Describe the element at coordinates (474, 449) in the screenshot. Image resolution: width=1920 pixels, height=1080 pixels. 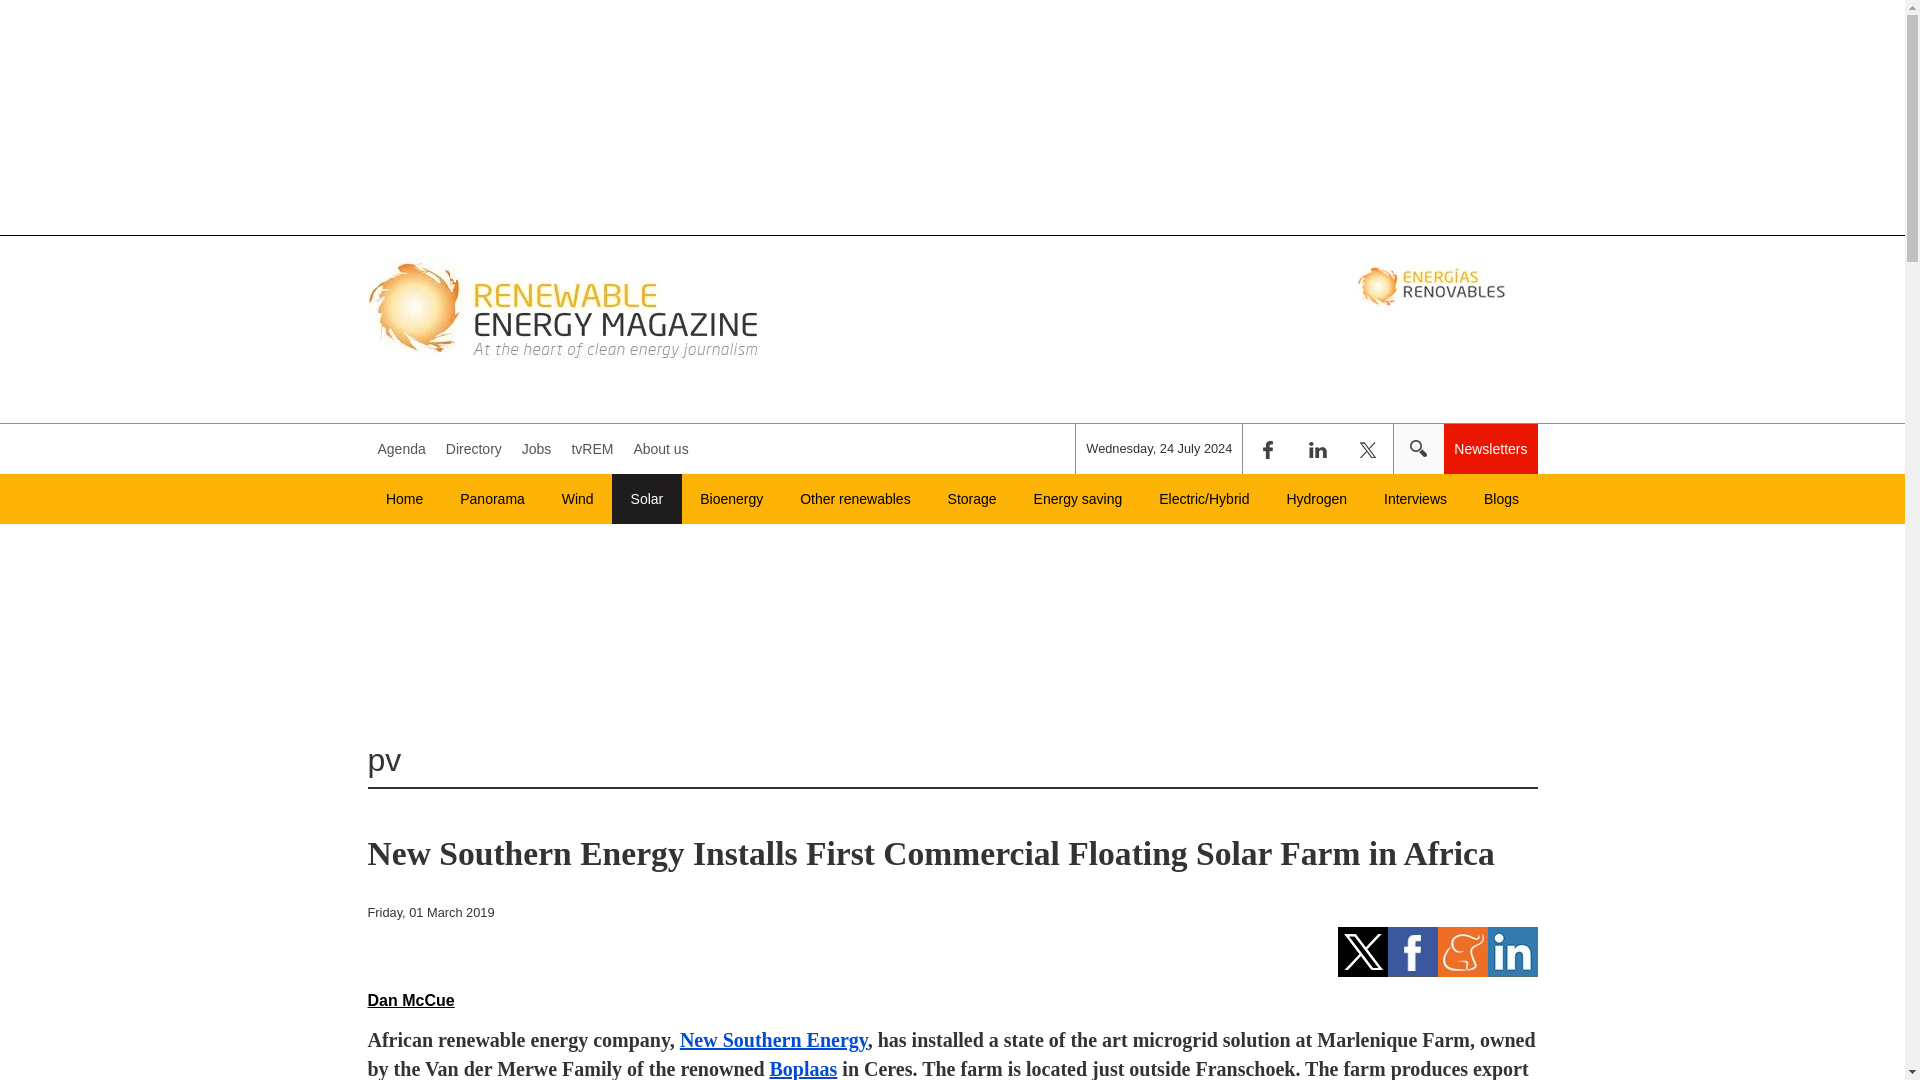
I see `Go to Companies directory` at that location.